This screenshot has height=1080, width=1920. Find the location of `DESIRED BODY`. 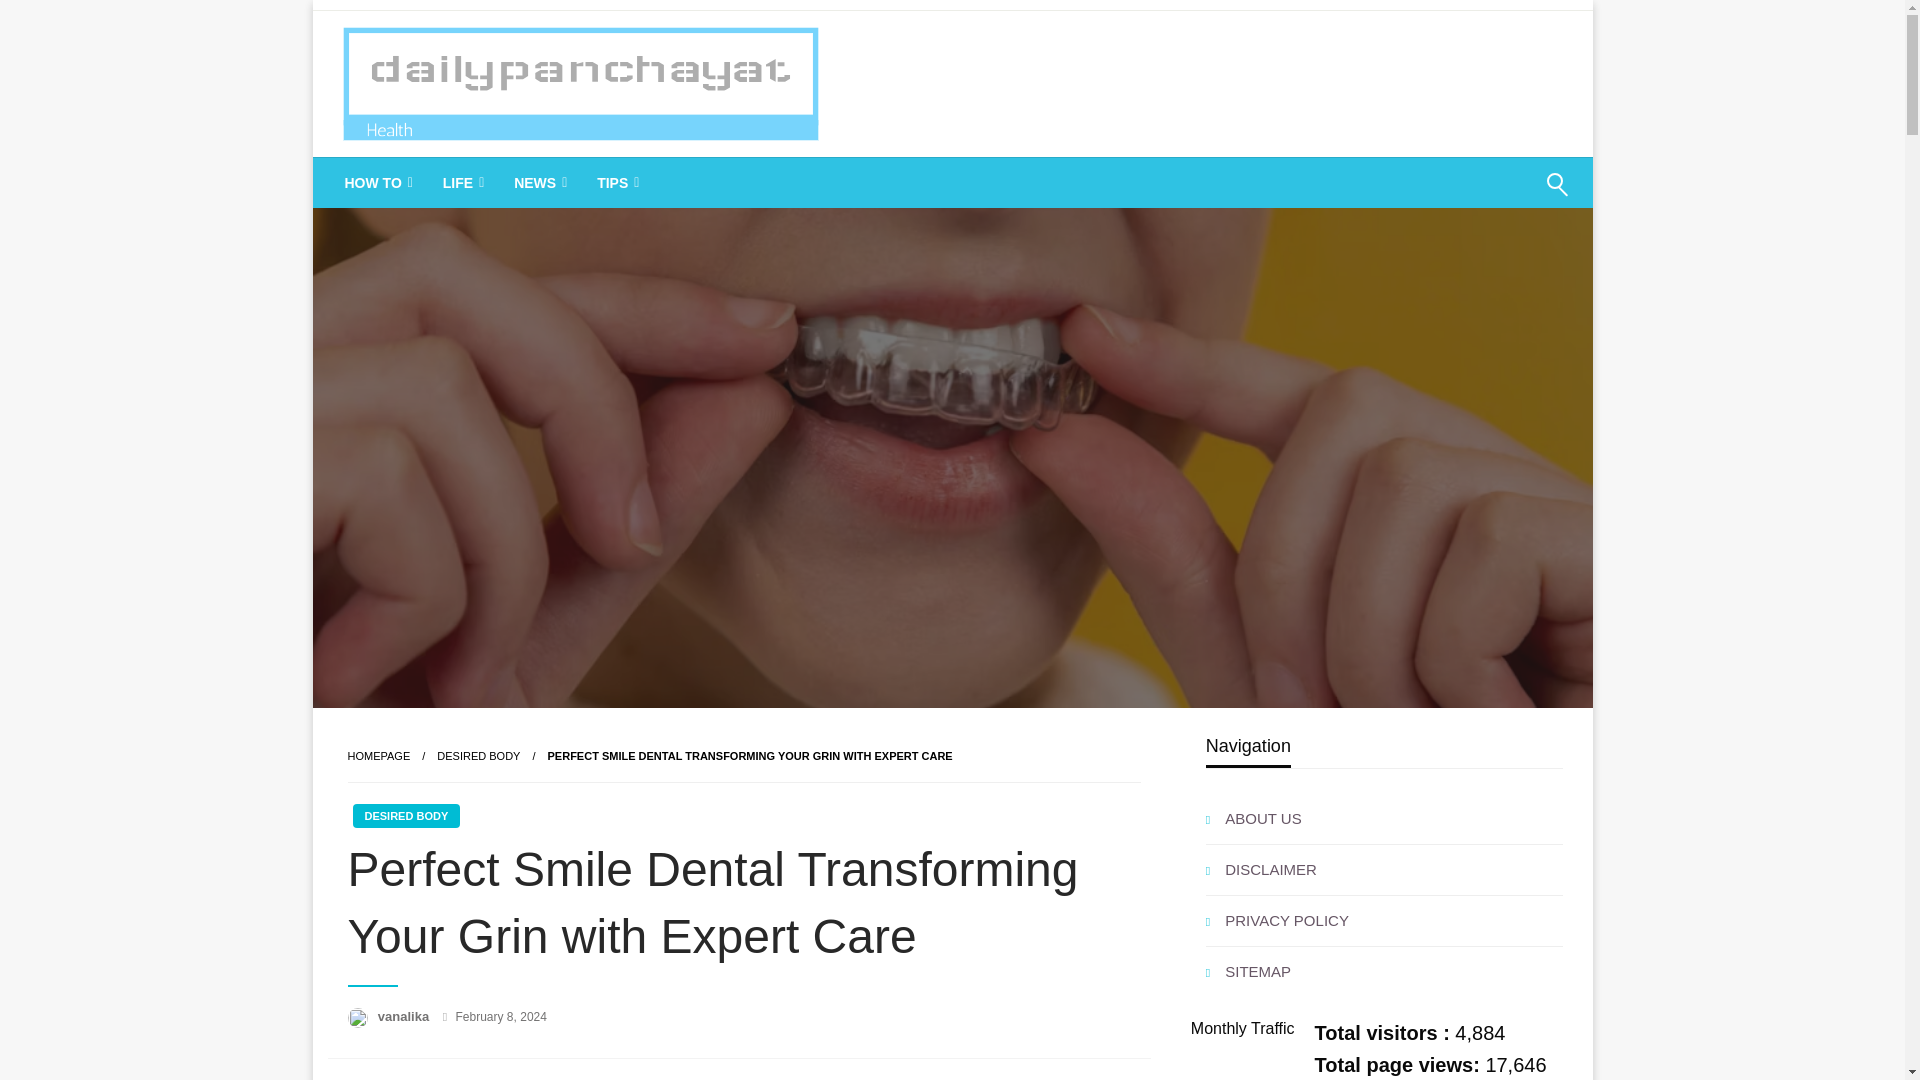

DESIRED BODY is located at coordinates (478, 756).